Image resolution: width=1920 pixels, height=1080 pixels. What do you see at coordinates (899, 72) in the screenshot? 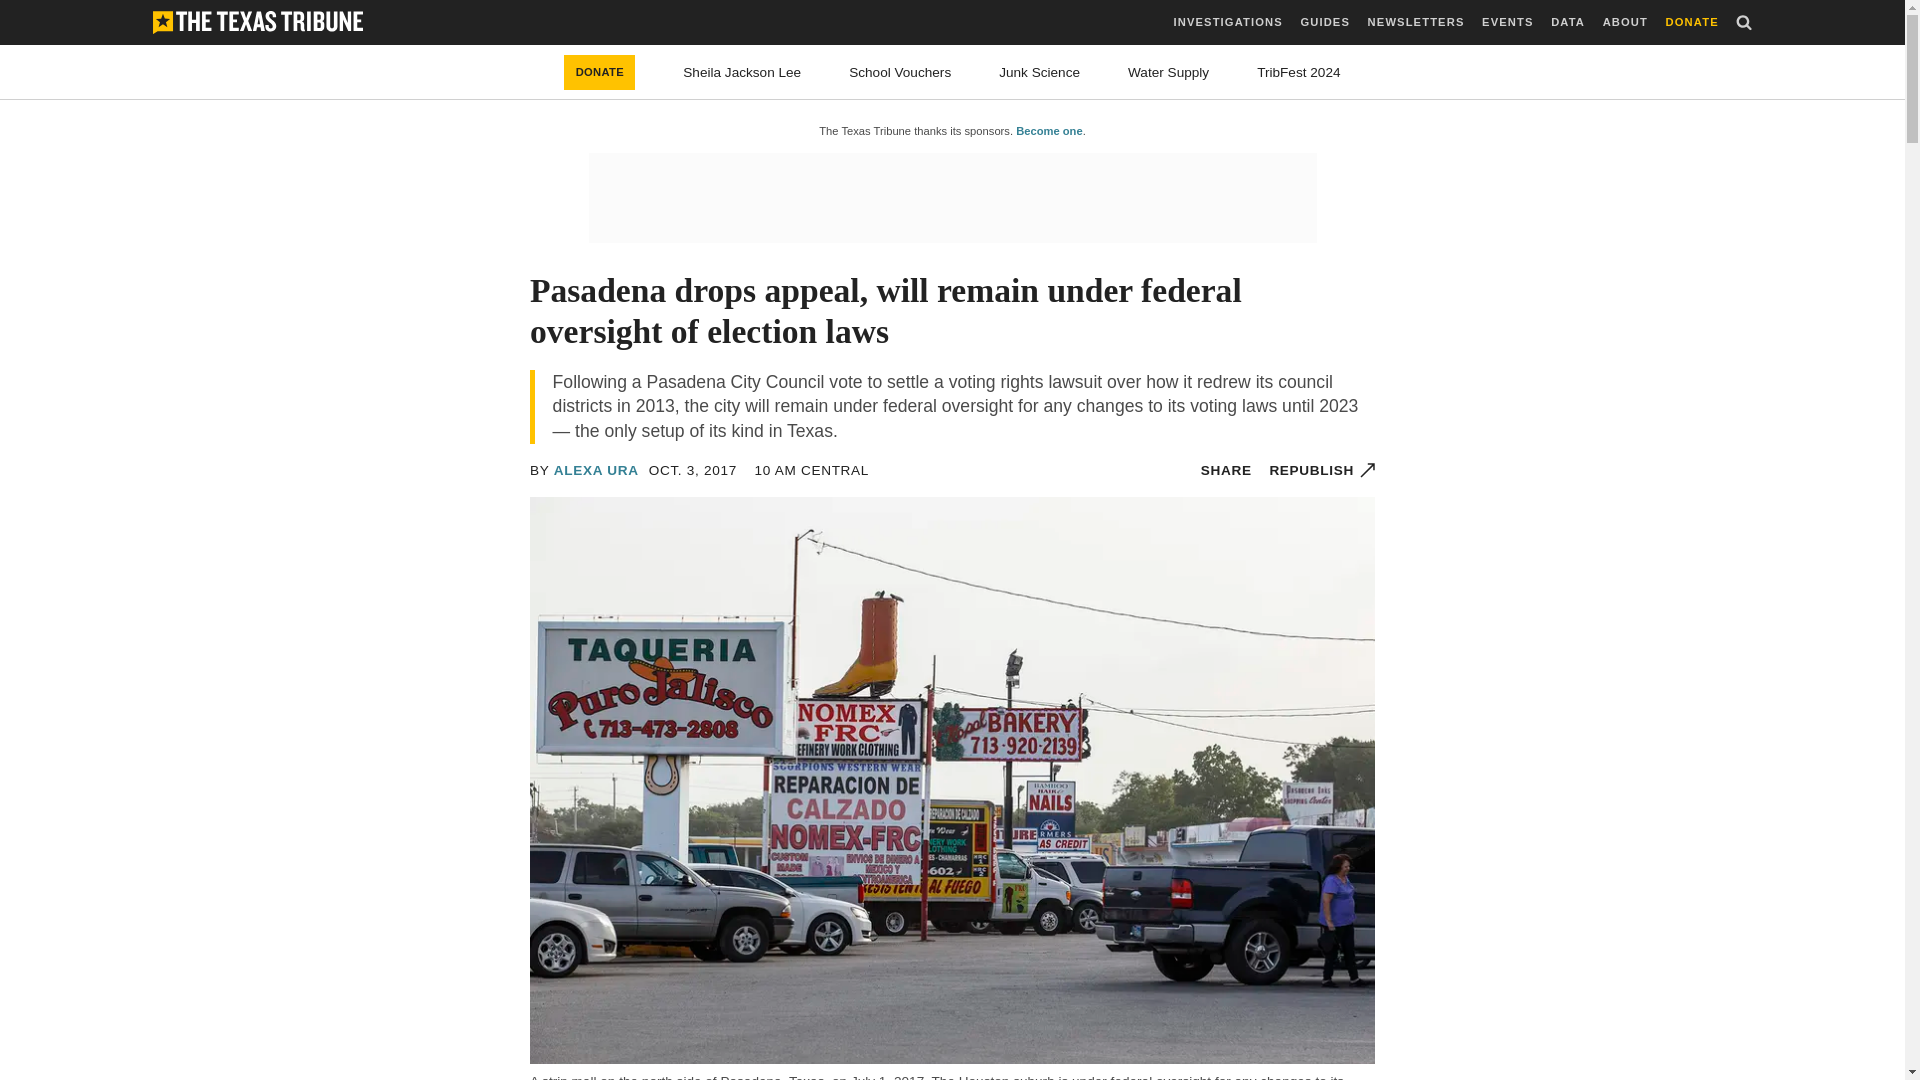
I see `School Vouchers` at bounding box center [899, 72].